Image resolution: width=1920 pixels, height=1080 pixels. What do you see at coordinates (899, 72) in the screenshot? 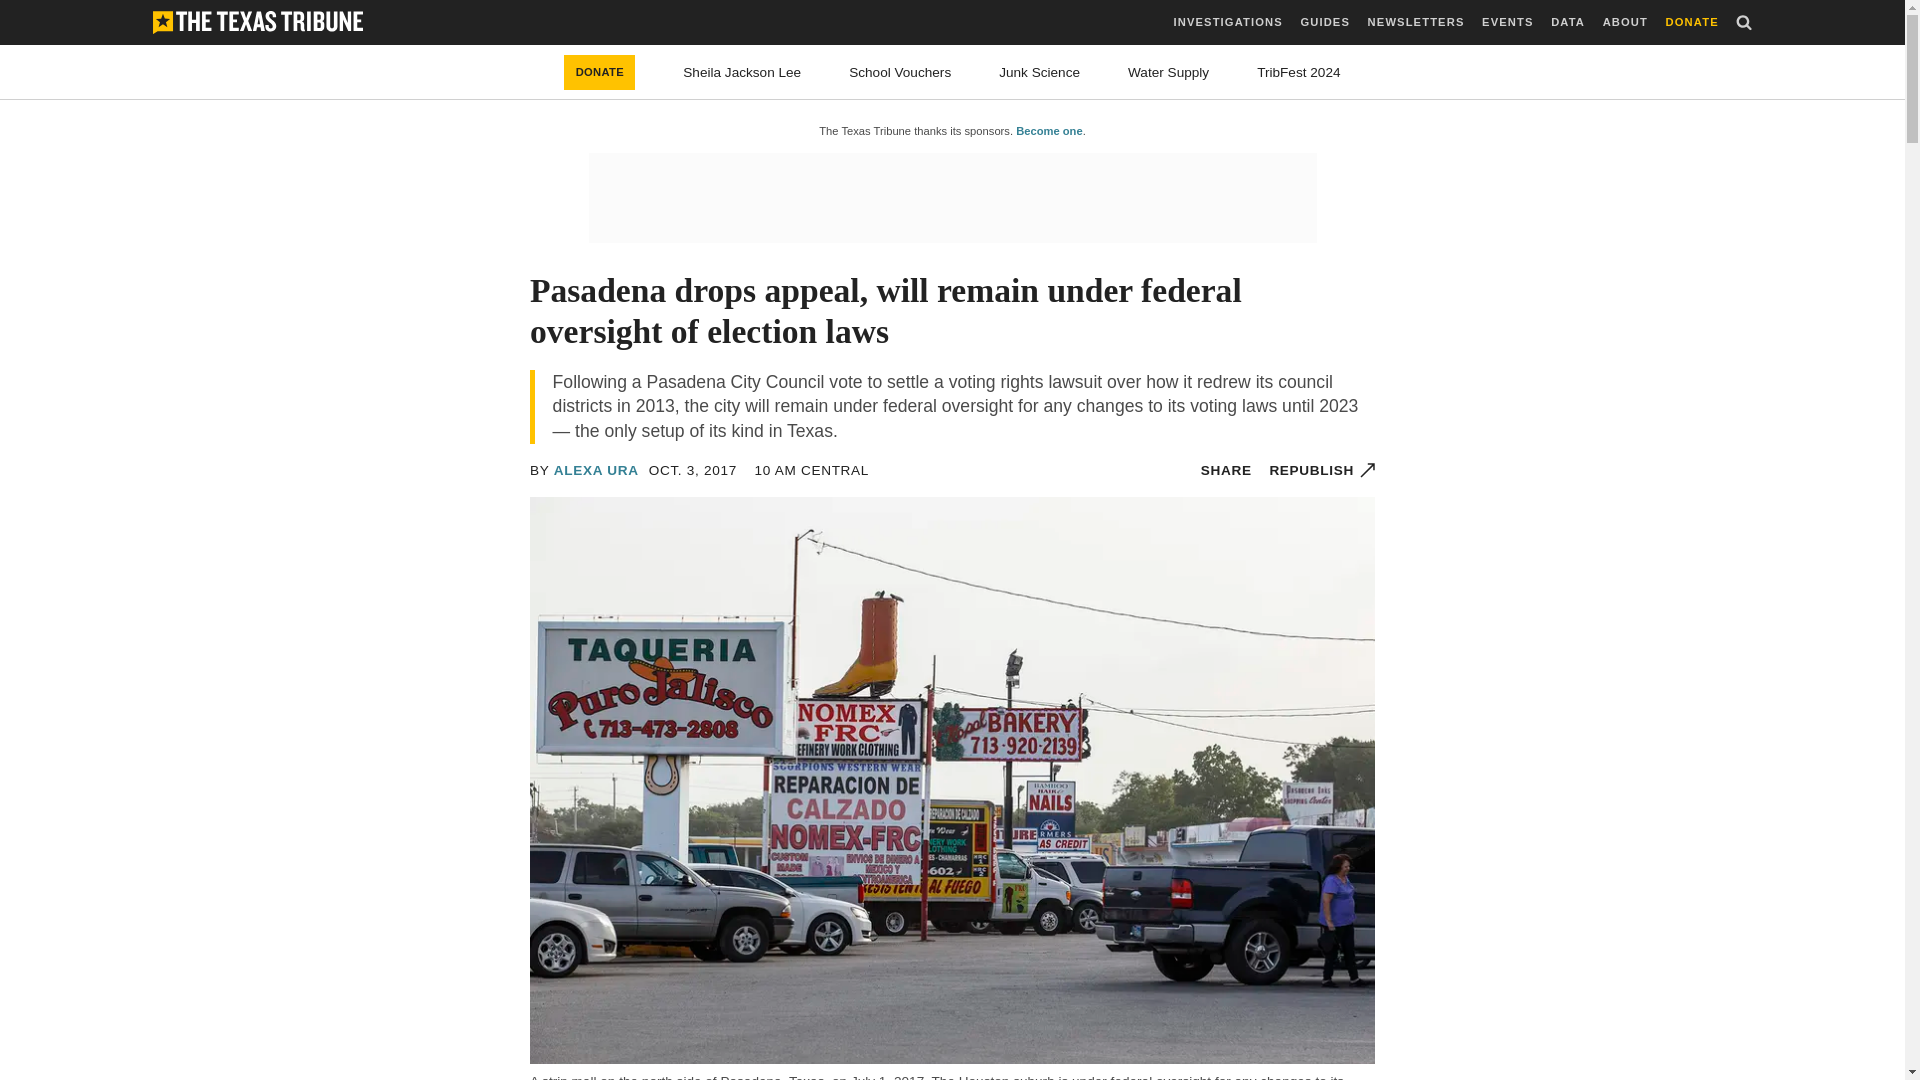
I see `School Vouchers` at bounding box center [899, 72].